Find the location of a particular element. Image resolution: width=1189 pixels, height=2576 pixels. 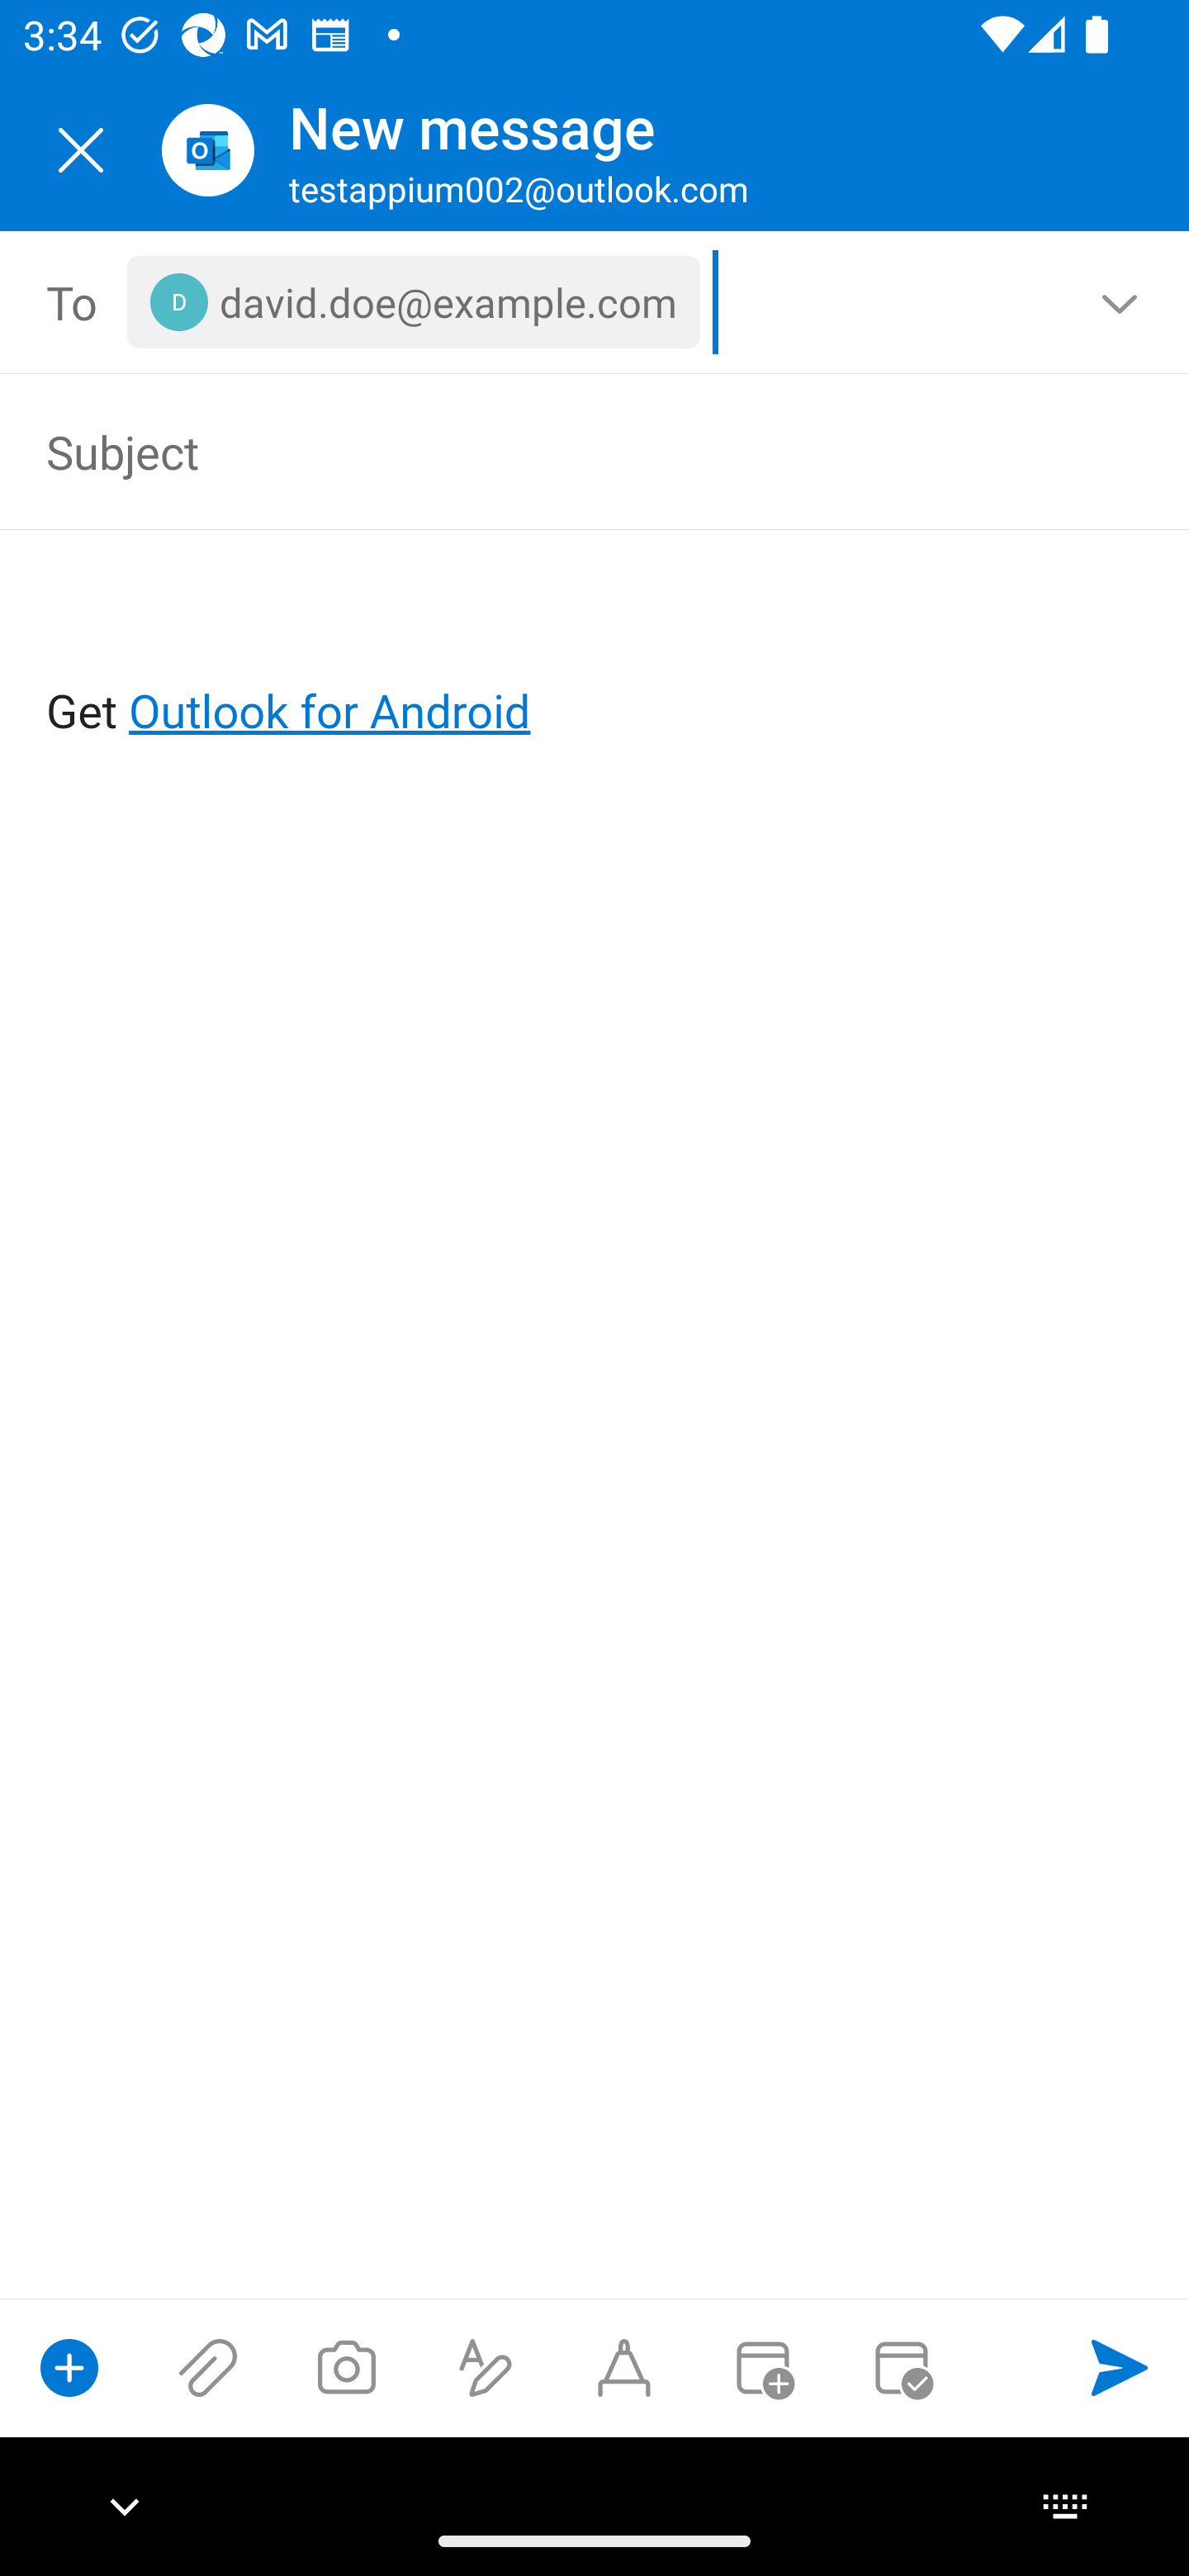

Convert to event is located at coordinates (762, 2367).